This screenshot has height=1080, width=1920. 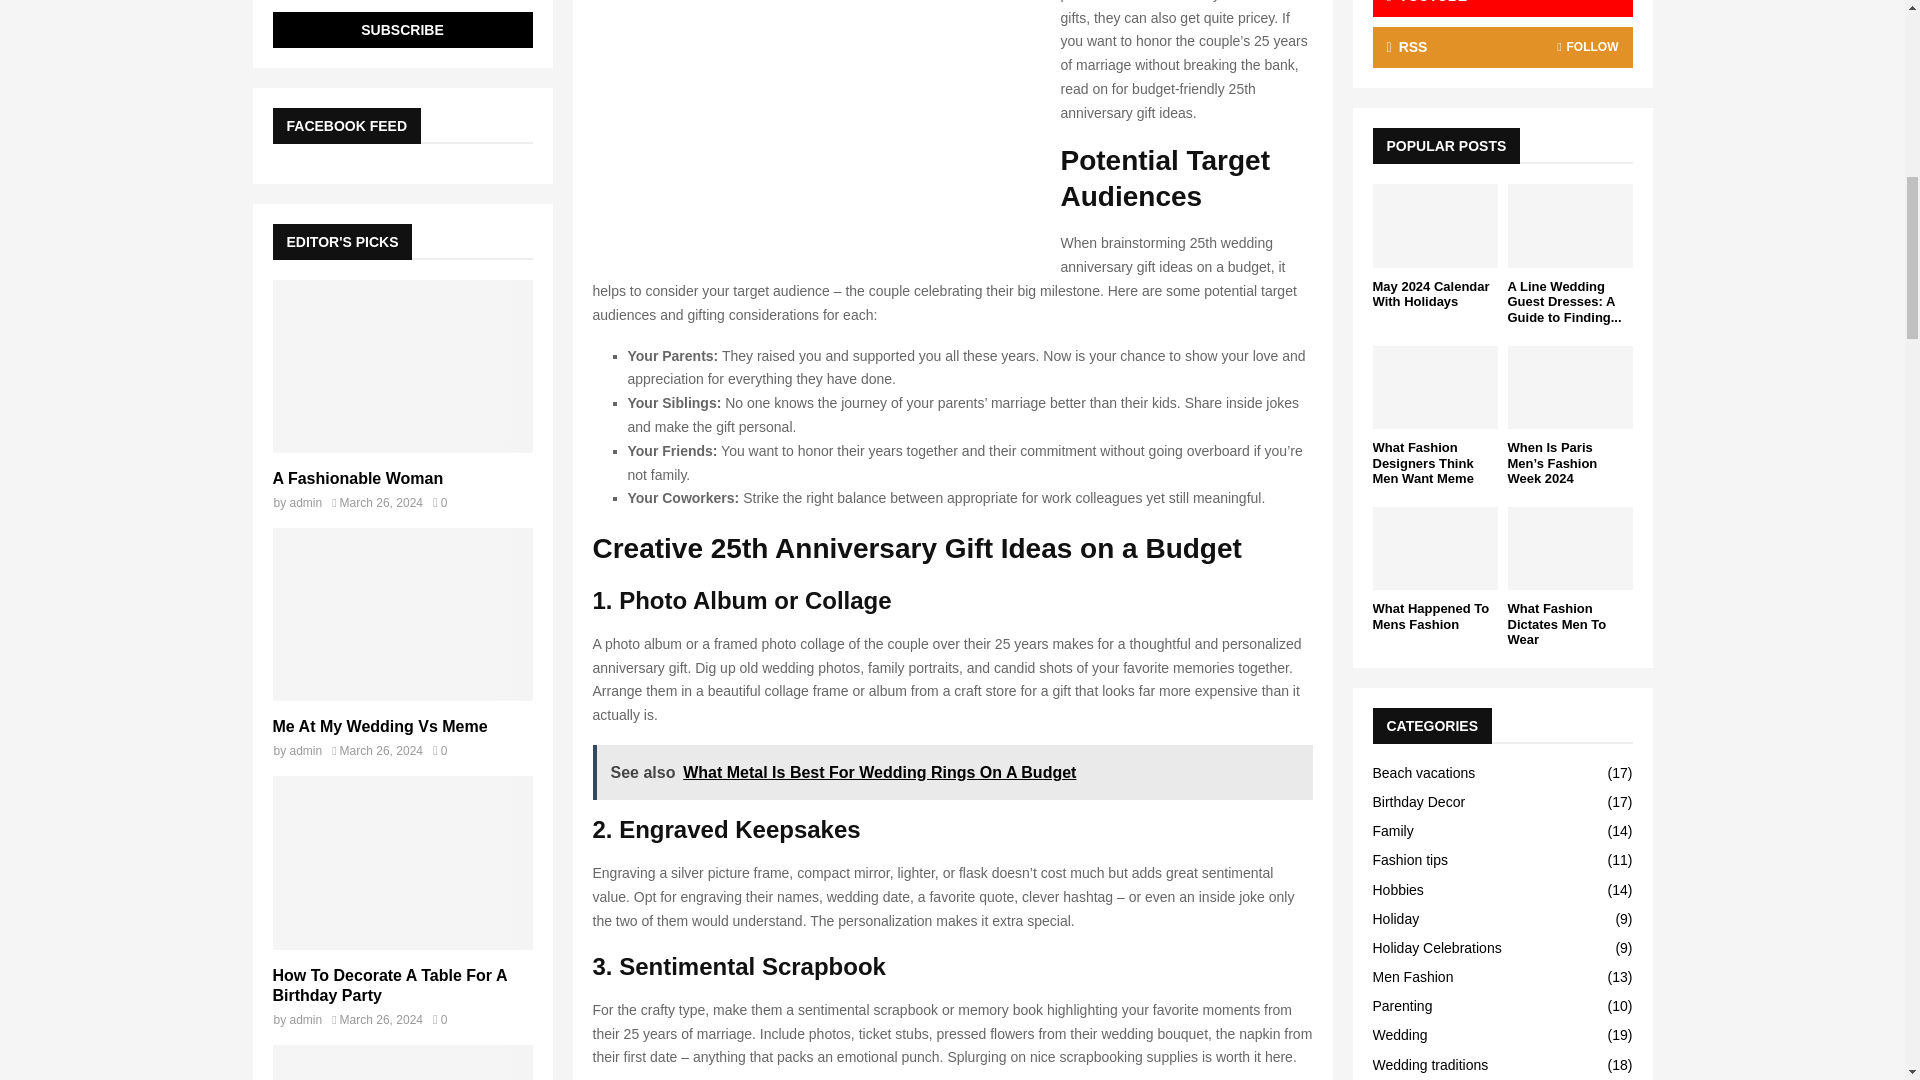 I want to click on  Me At My Wedding Vs Meme , so click(x=380, y=726).